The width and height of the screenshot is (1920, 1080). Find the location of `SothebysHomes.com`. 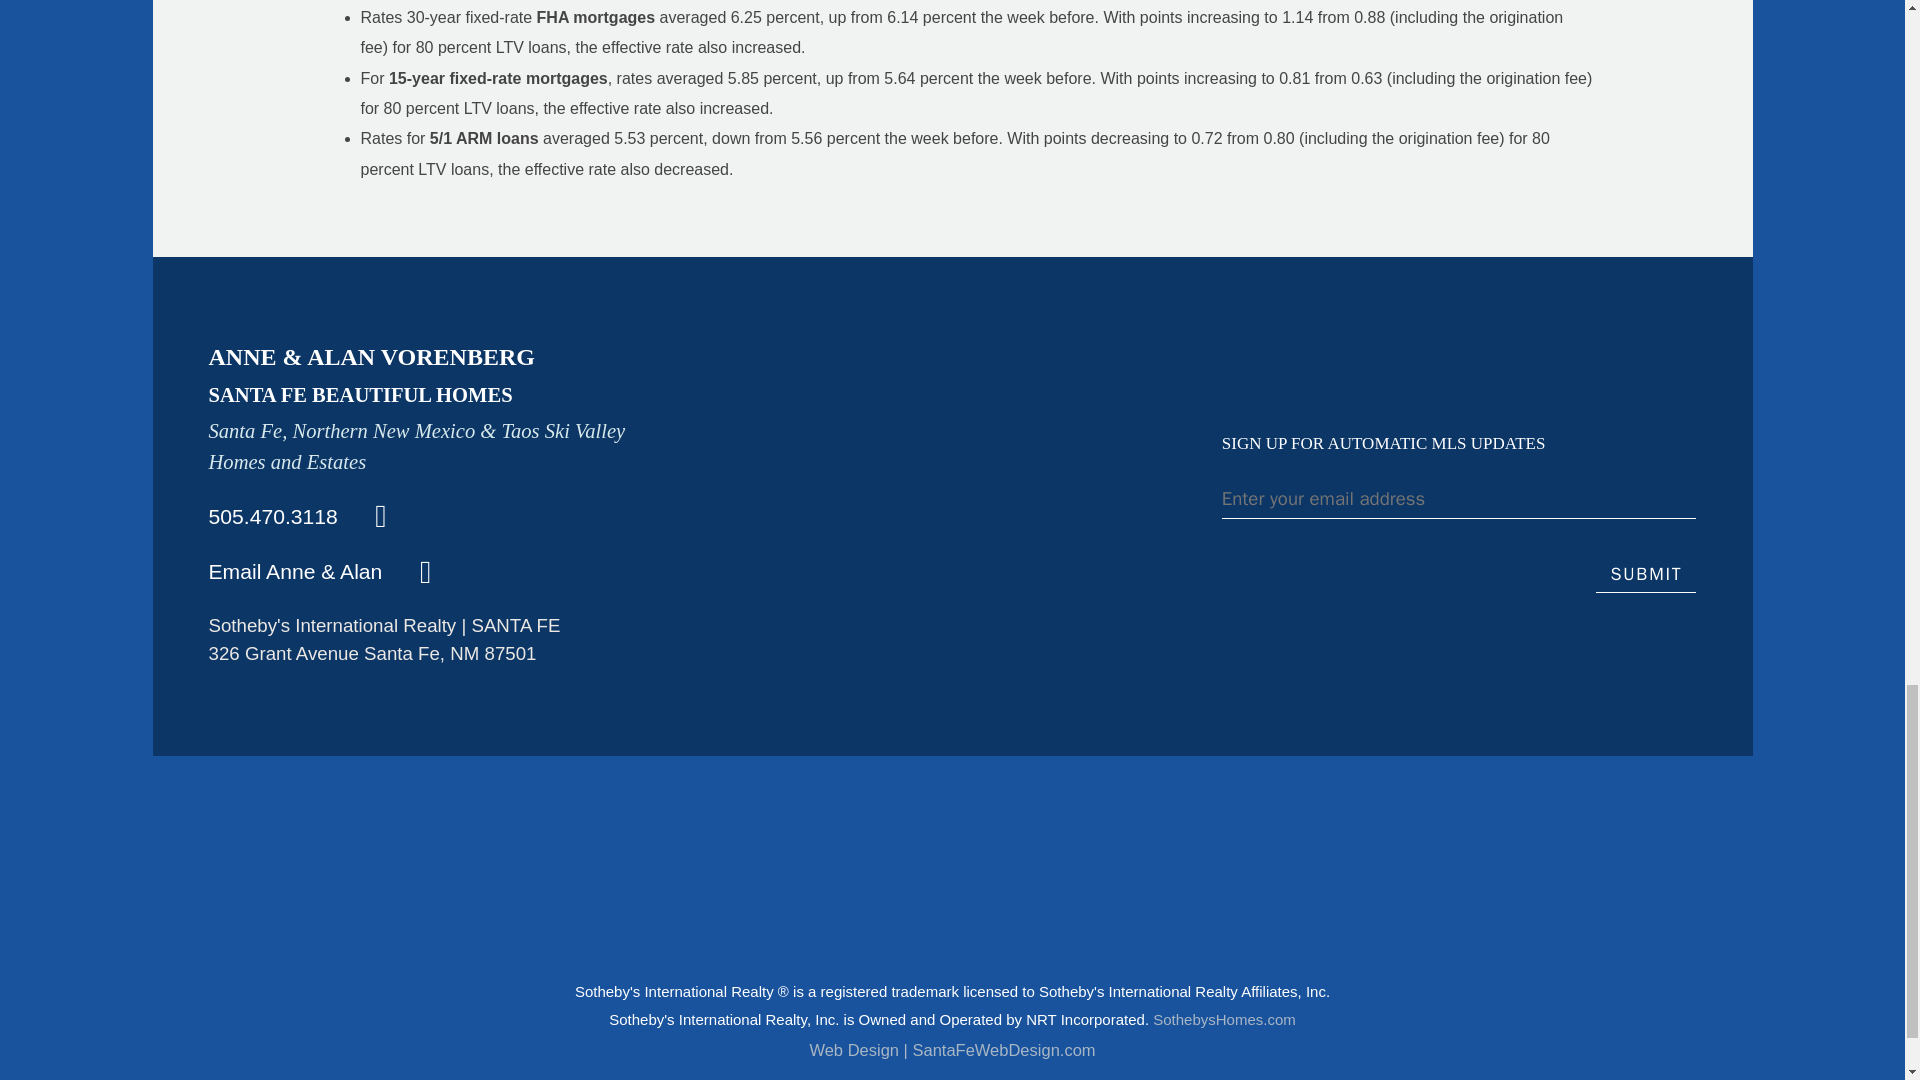

SothebysHomes.com is located at coordinates (1224, 1019).